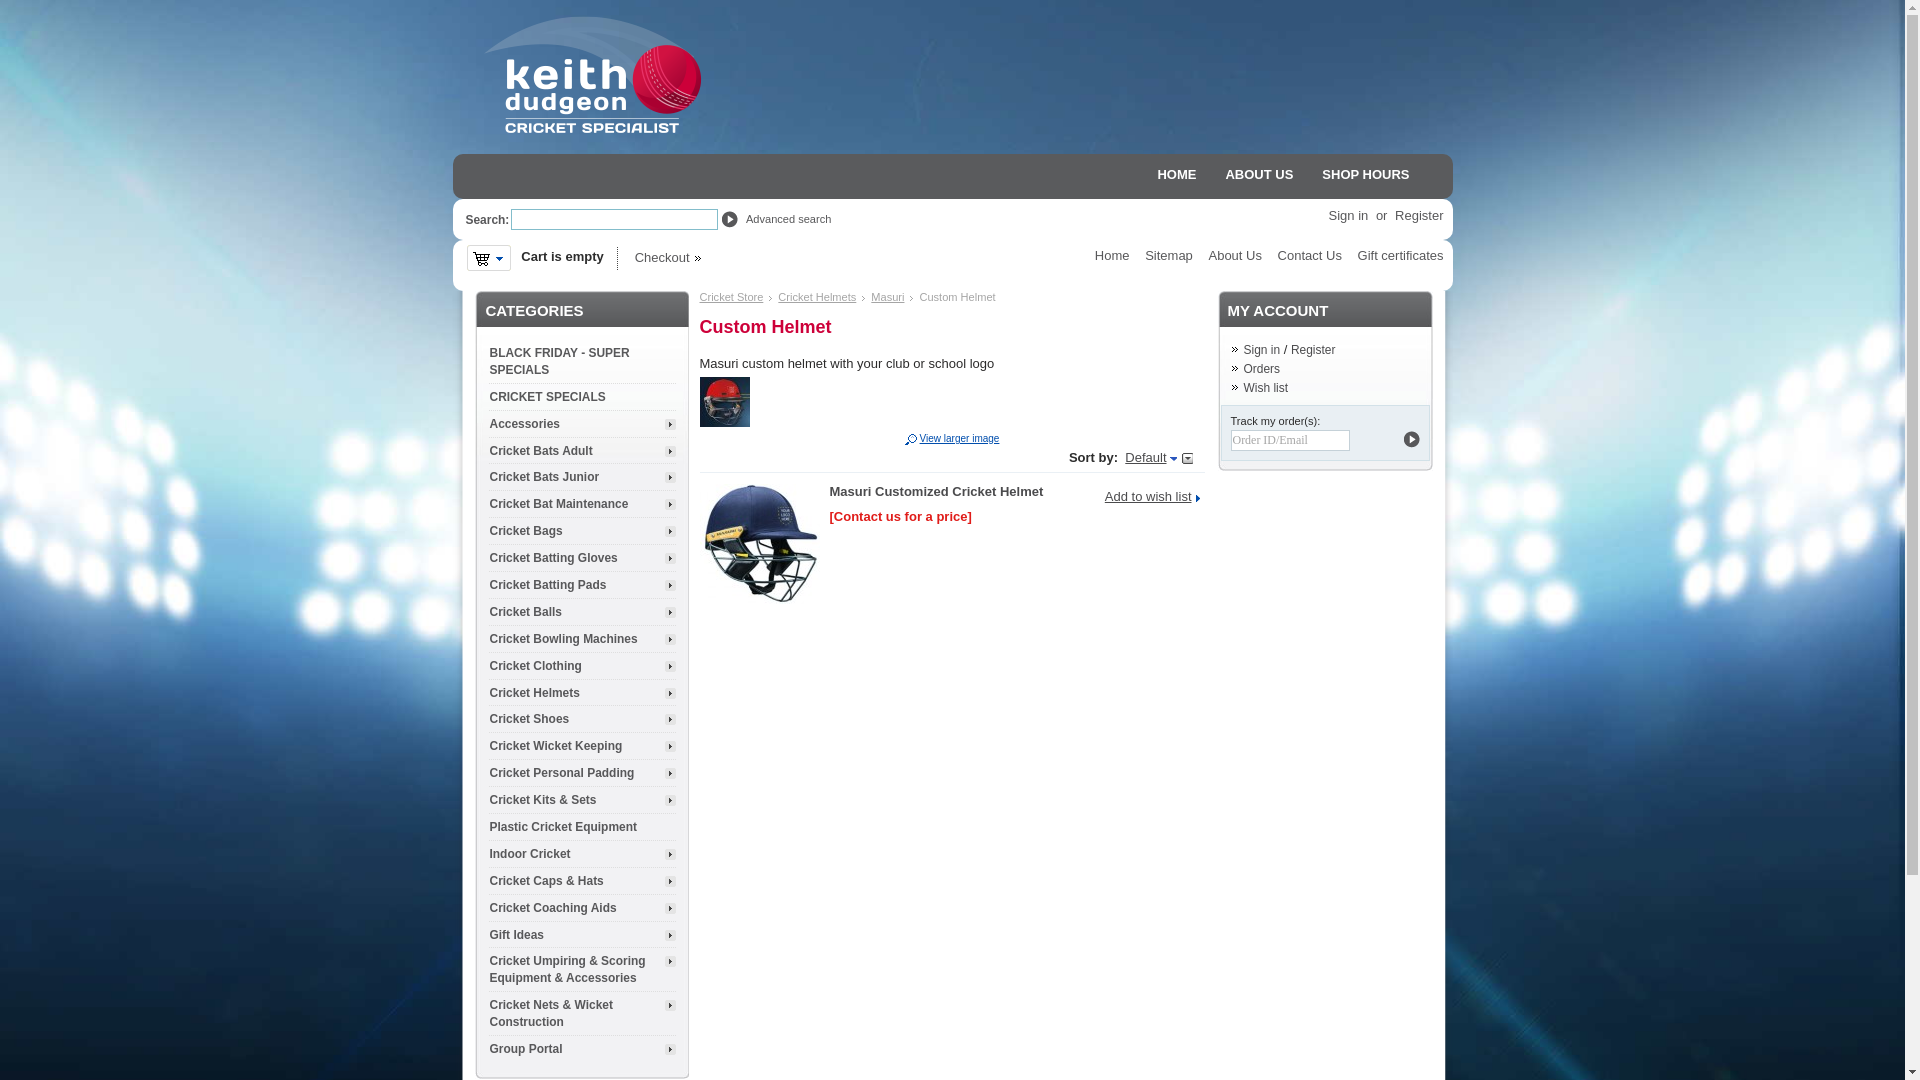 This screenshot has width=1920, height=1080. What do you see at coordinates (582, 880) in the screenshot?
I see `Cricket Caps & Hats` at bounding box center [582, 880].